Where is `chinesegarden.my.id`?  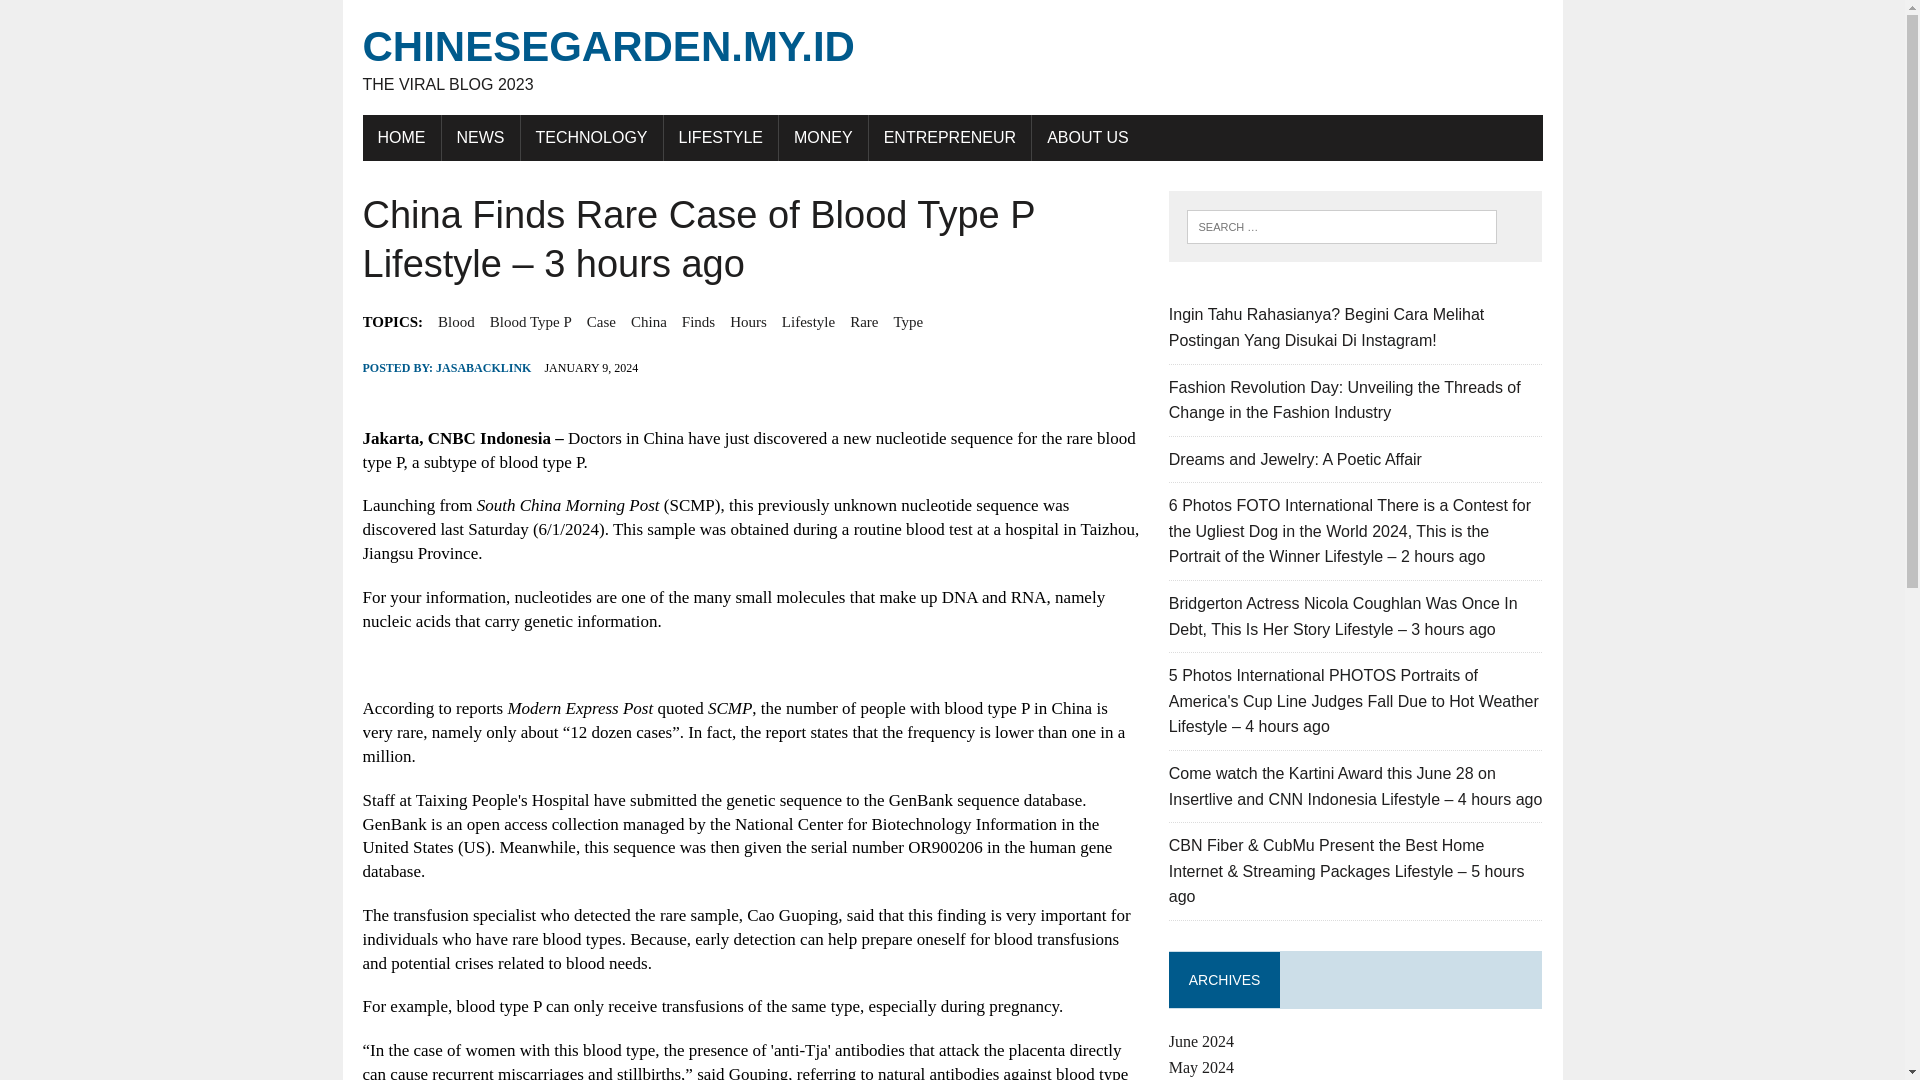 chinesegarden.my.id is located at coordinates (952, 58).